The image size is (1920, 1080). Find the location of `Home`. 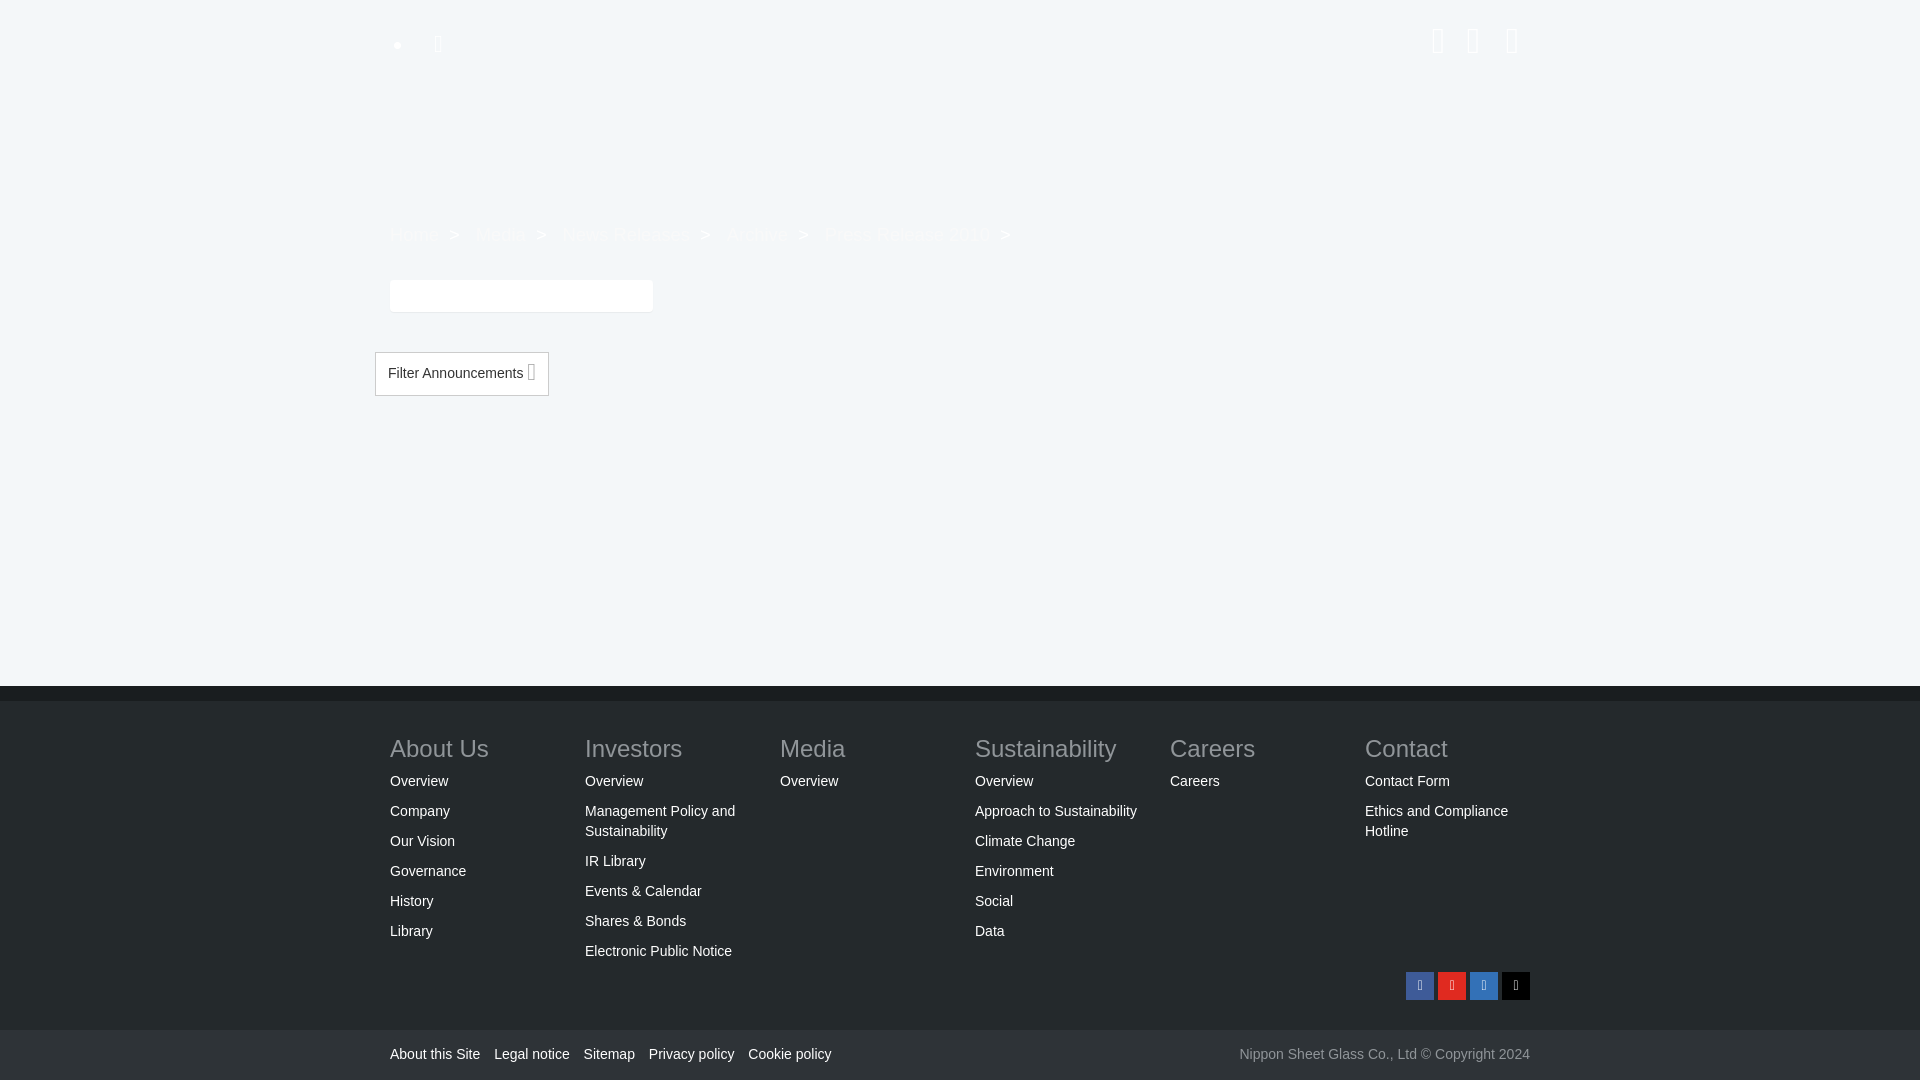

Home is located at coordinates (414, 234).